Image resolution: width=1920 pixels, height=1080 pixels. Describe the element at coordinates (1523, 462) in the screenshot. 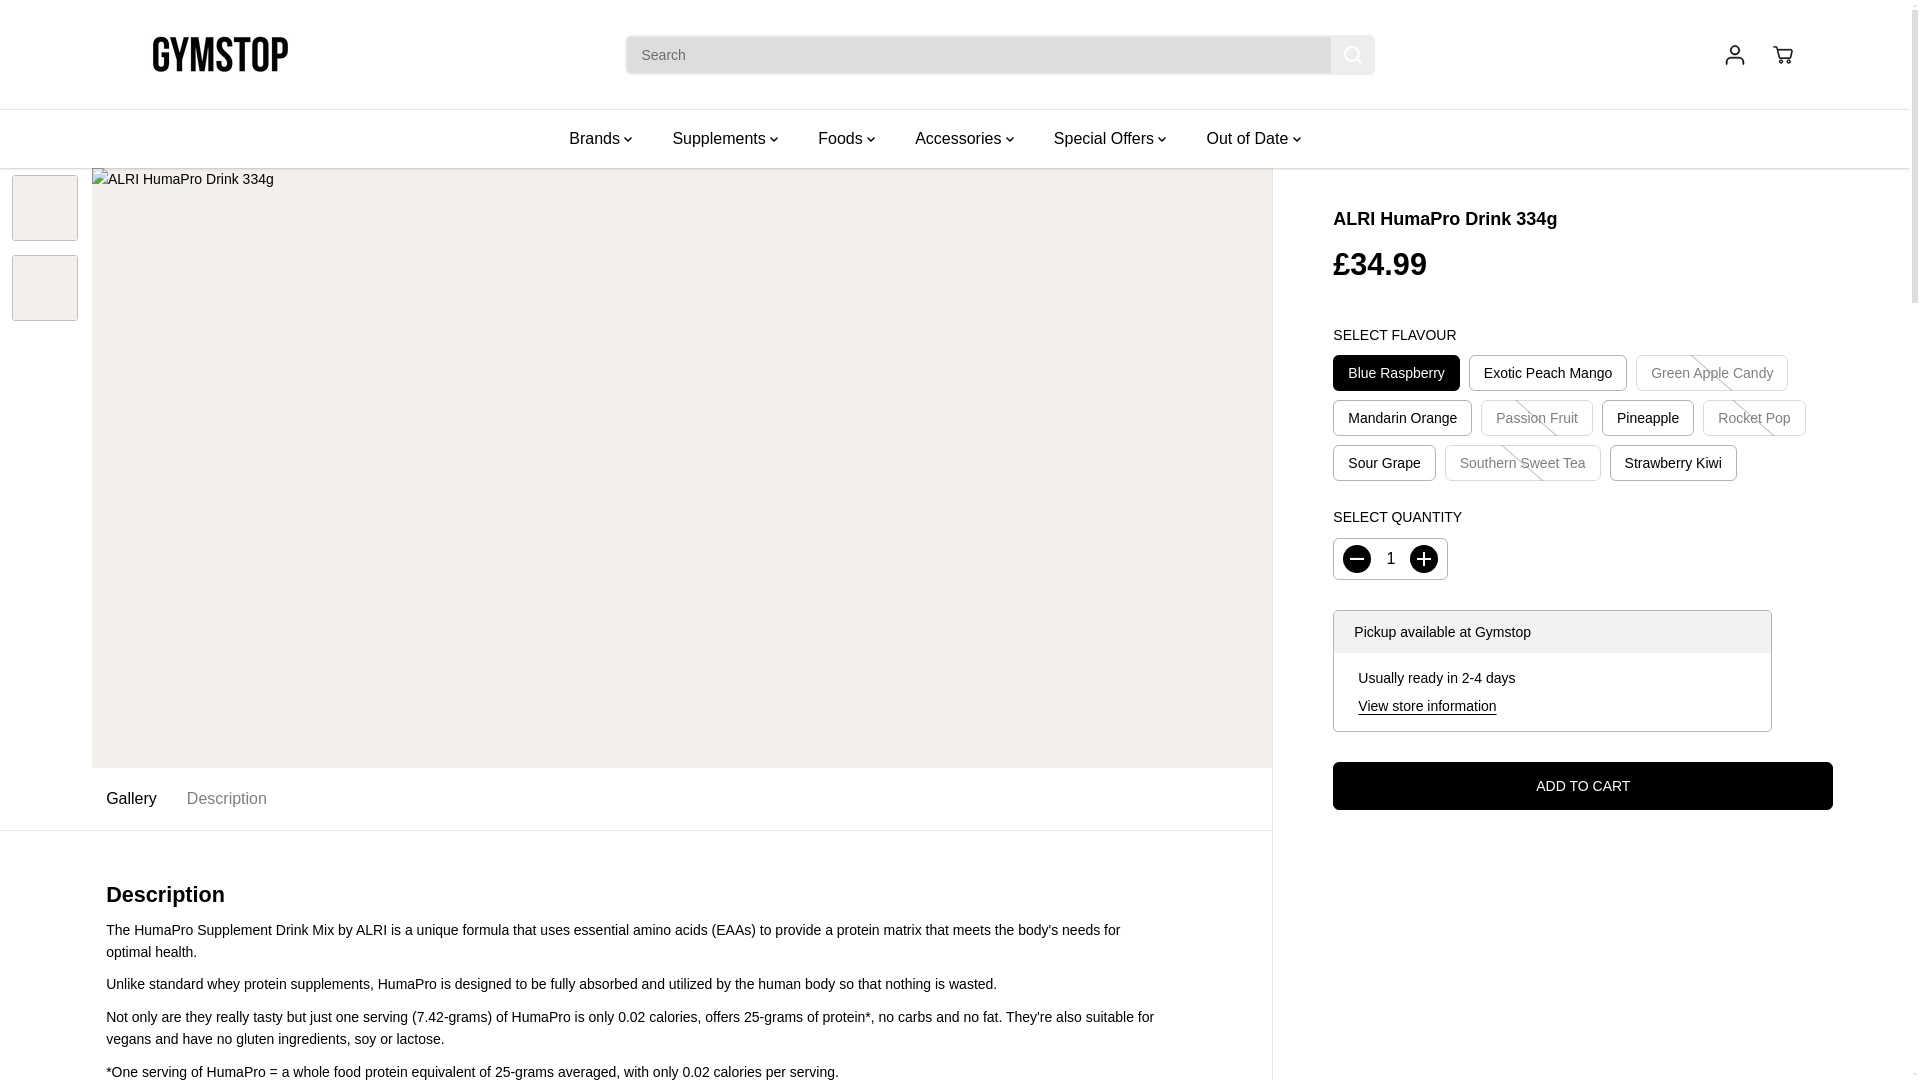

I see `Southern Sweet Tea` at that location.